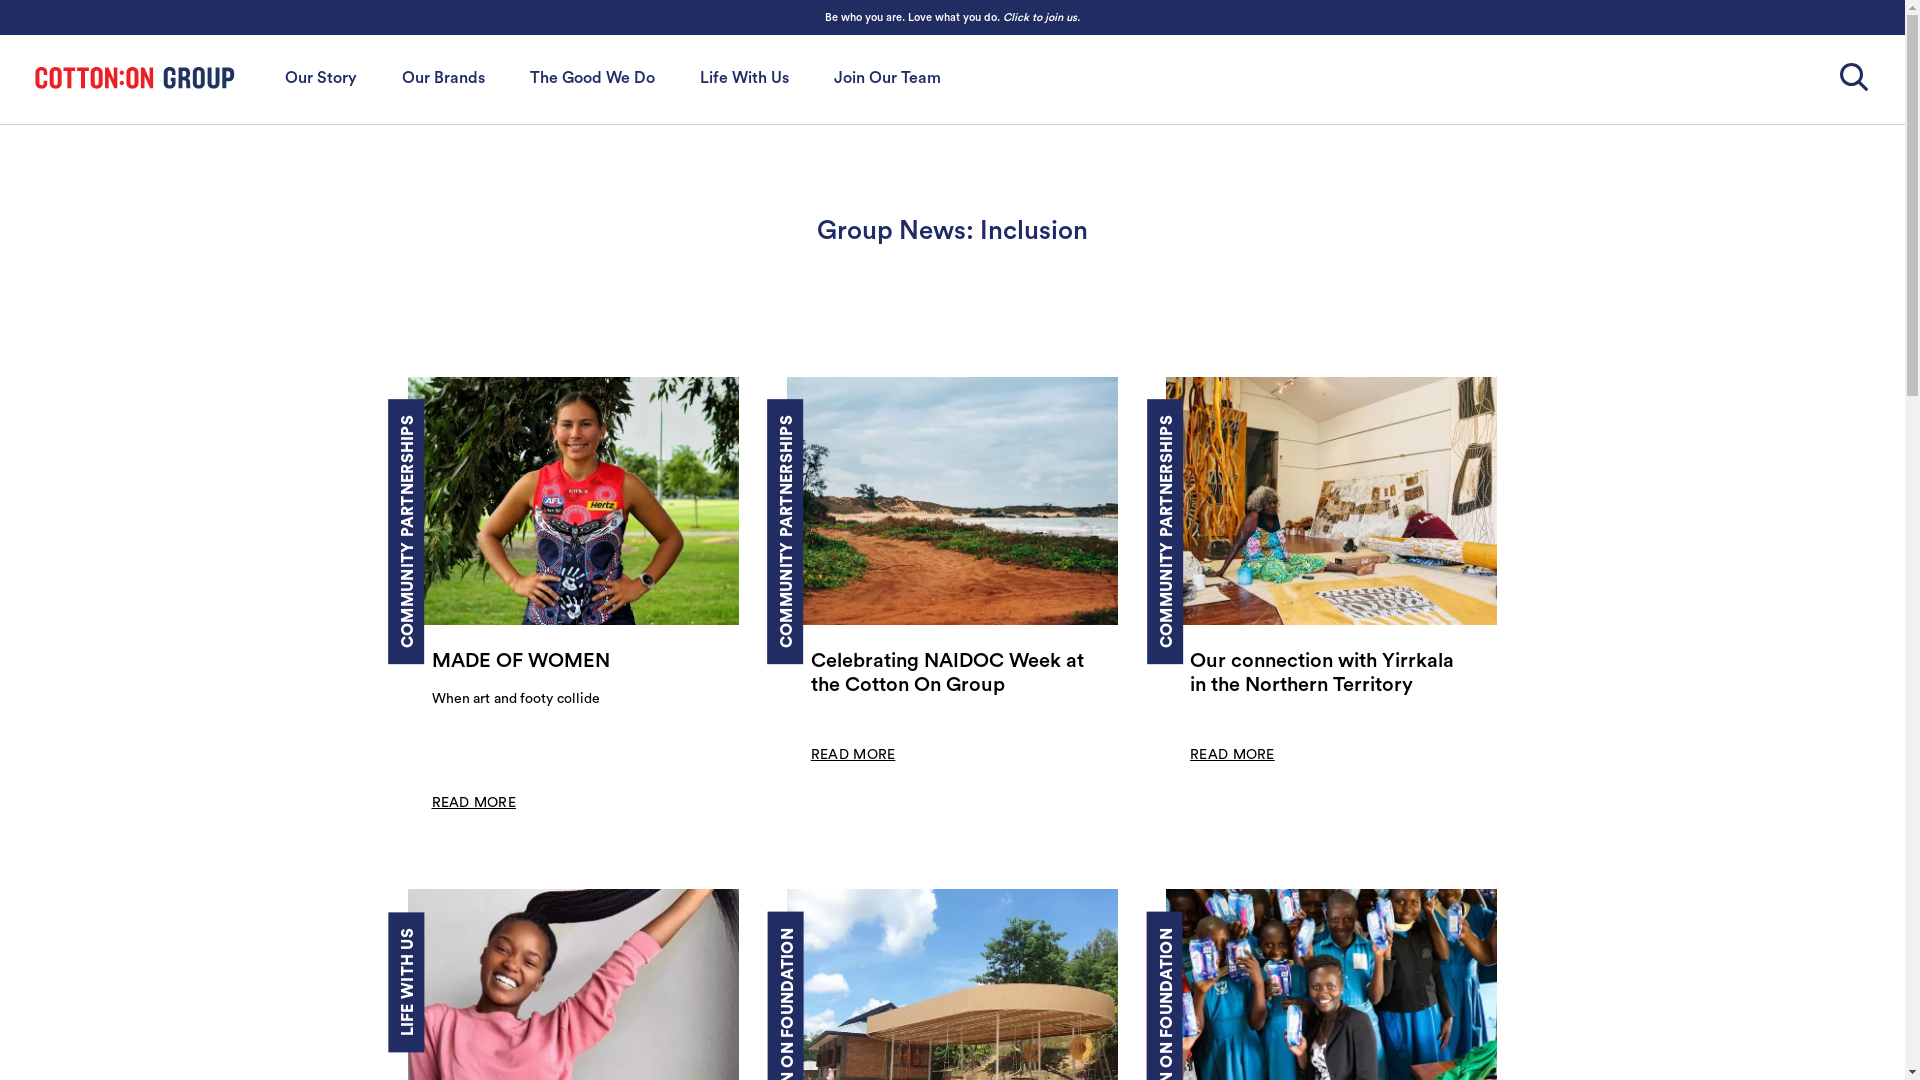 Image resolution: width=1920 pixels, height=1080 pixels. I want to click on COMMUNITY PARTNERSHIPS, so click(516, 423).